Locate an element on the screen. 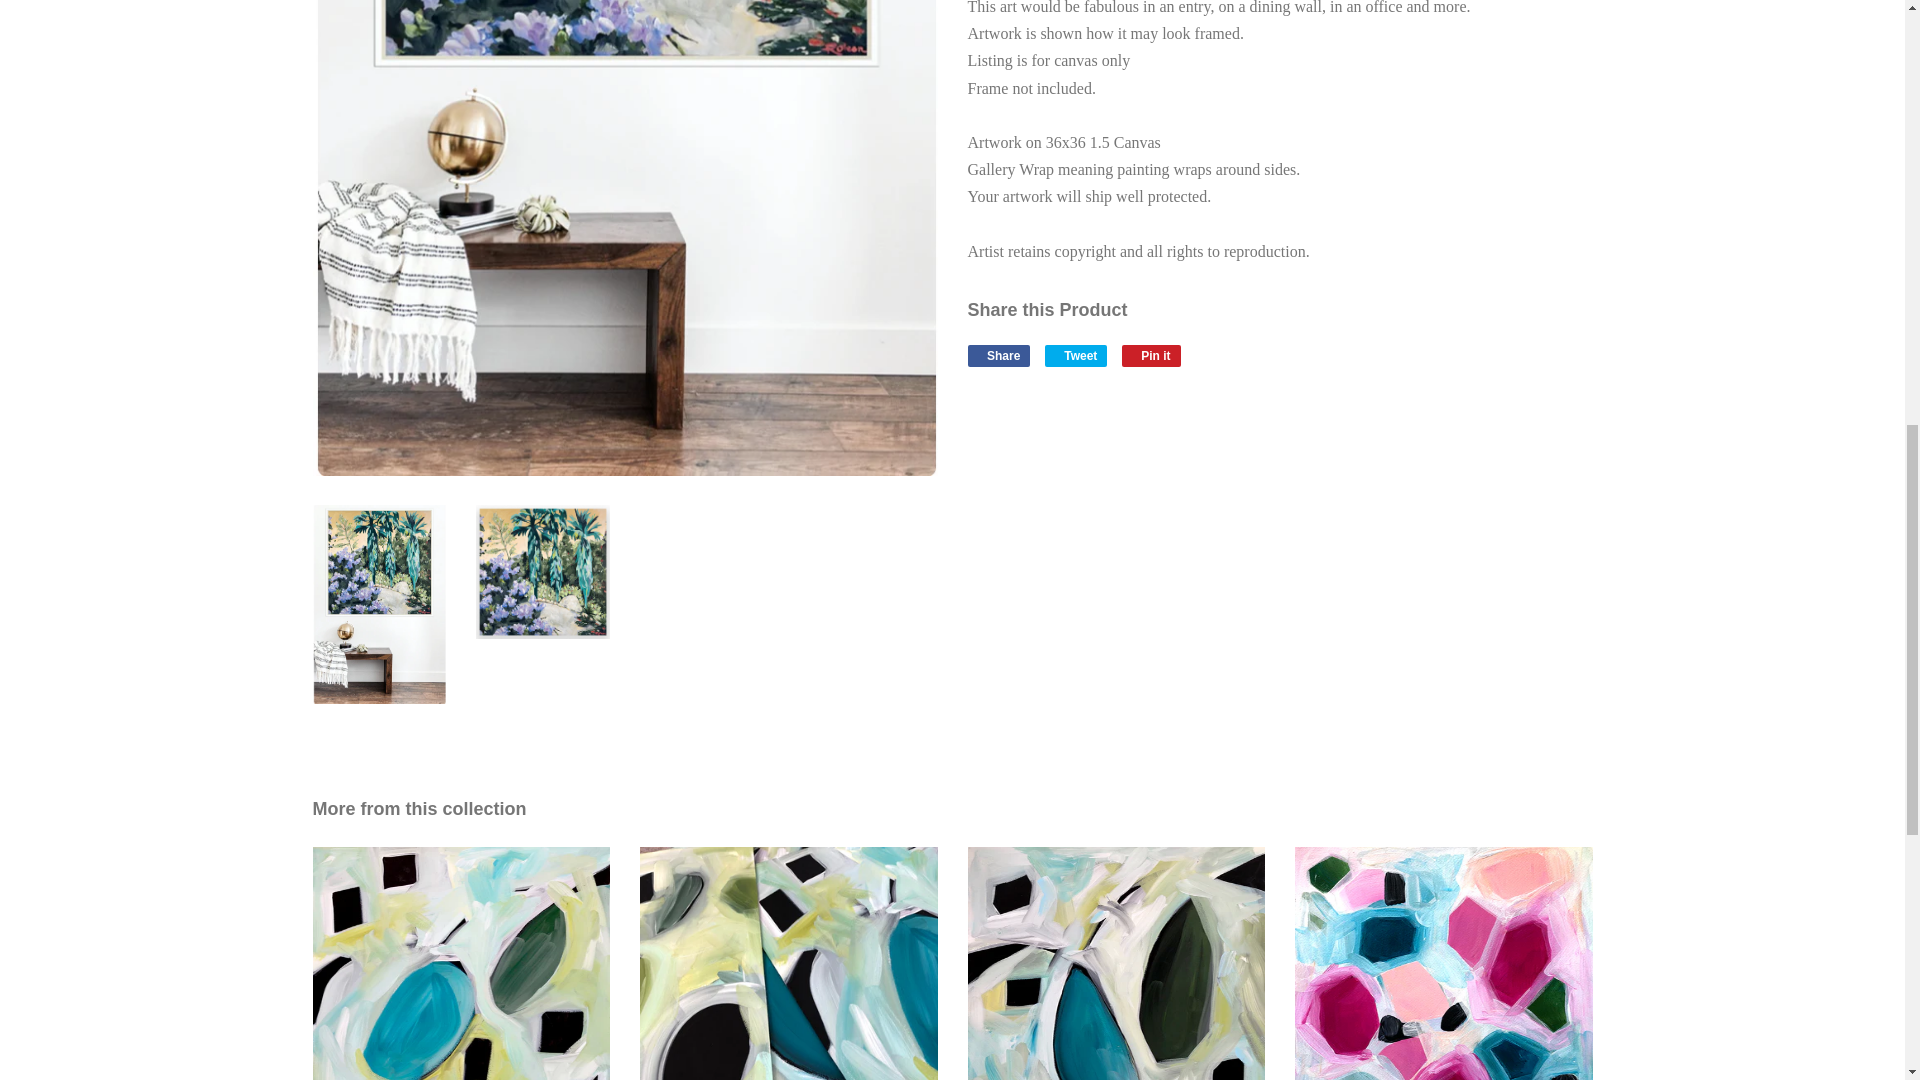  Pin on Pinterest is located at coordinates (1150, 356).